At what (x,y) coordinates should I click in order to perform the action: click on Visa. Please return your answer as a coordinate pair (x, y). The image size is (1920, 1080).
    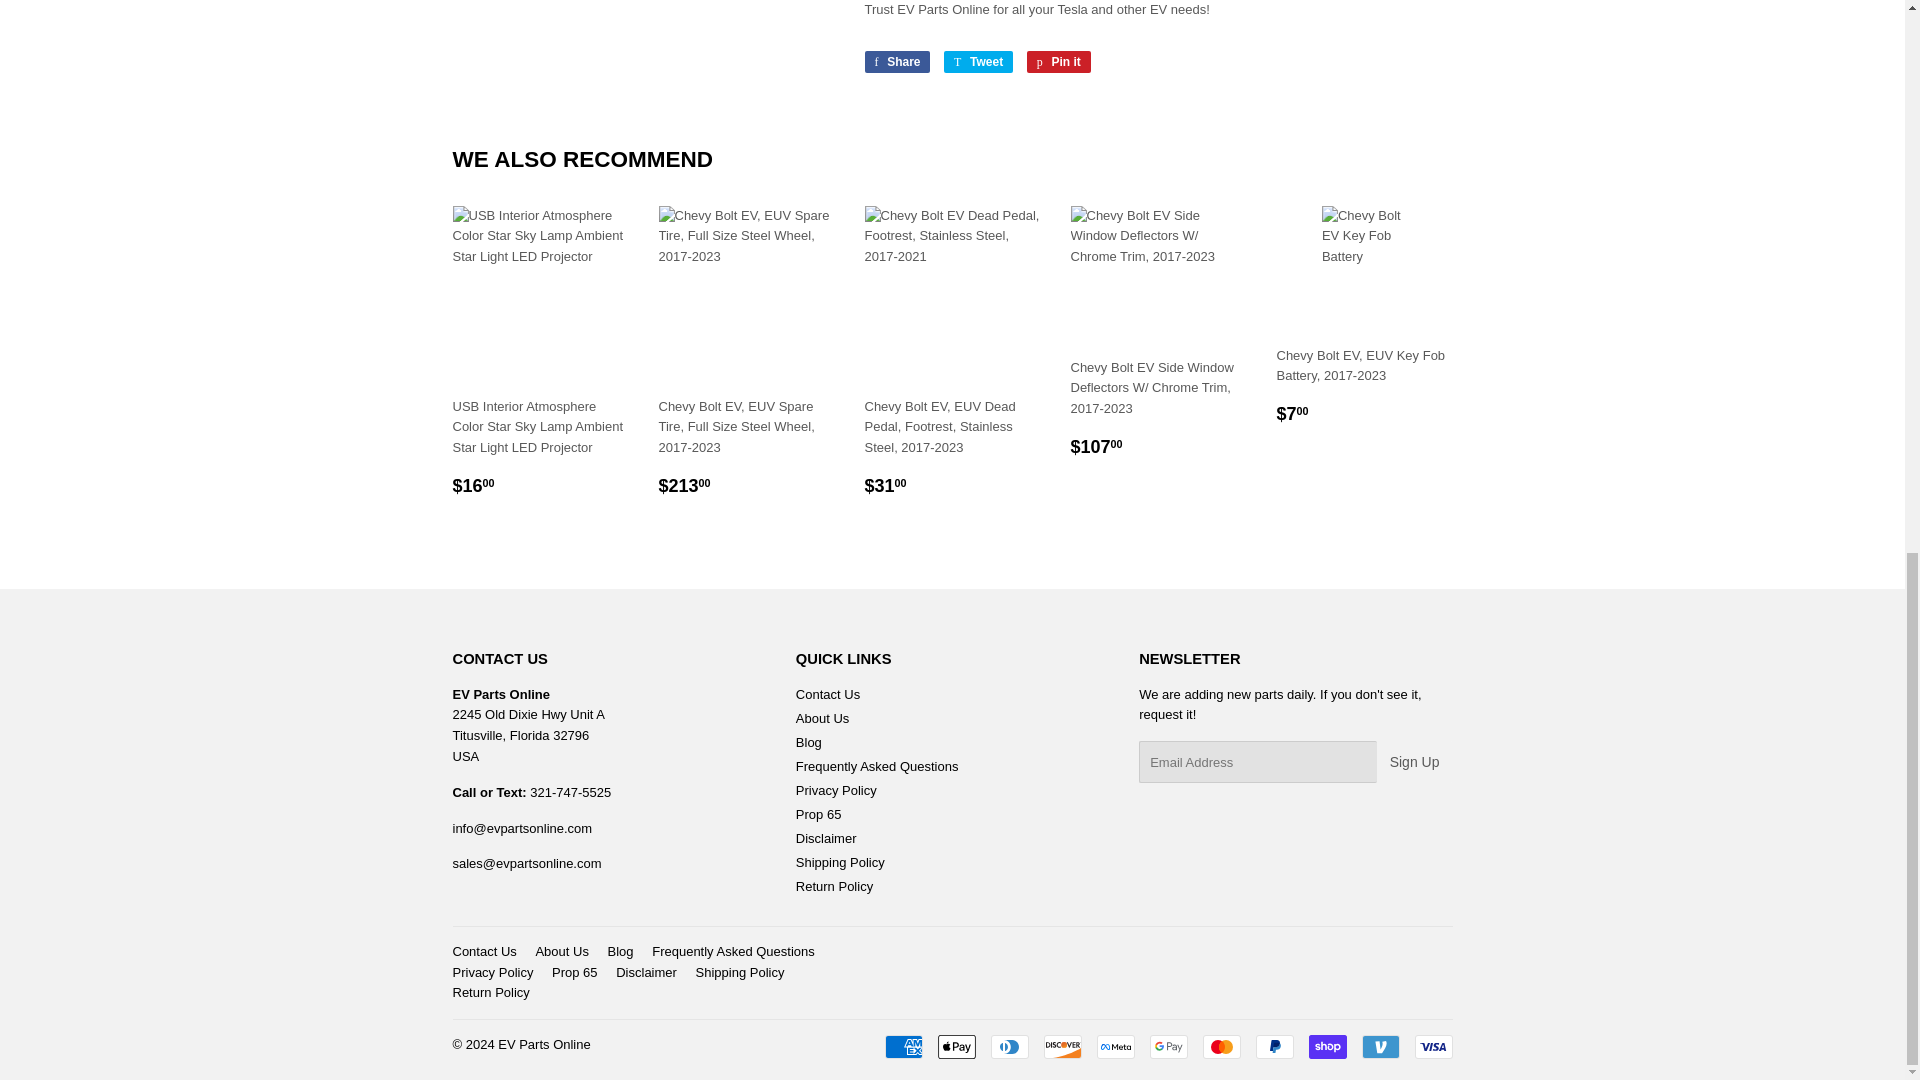
    Looking at the image, I should click on (1432, 1046).